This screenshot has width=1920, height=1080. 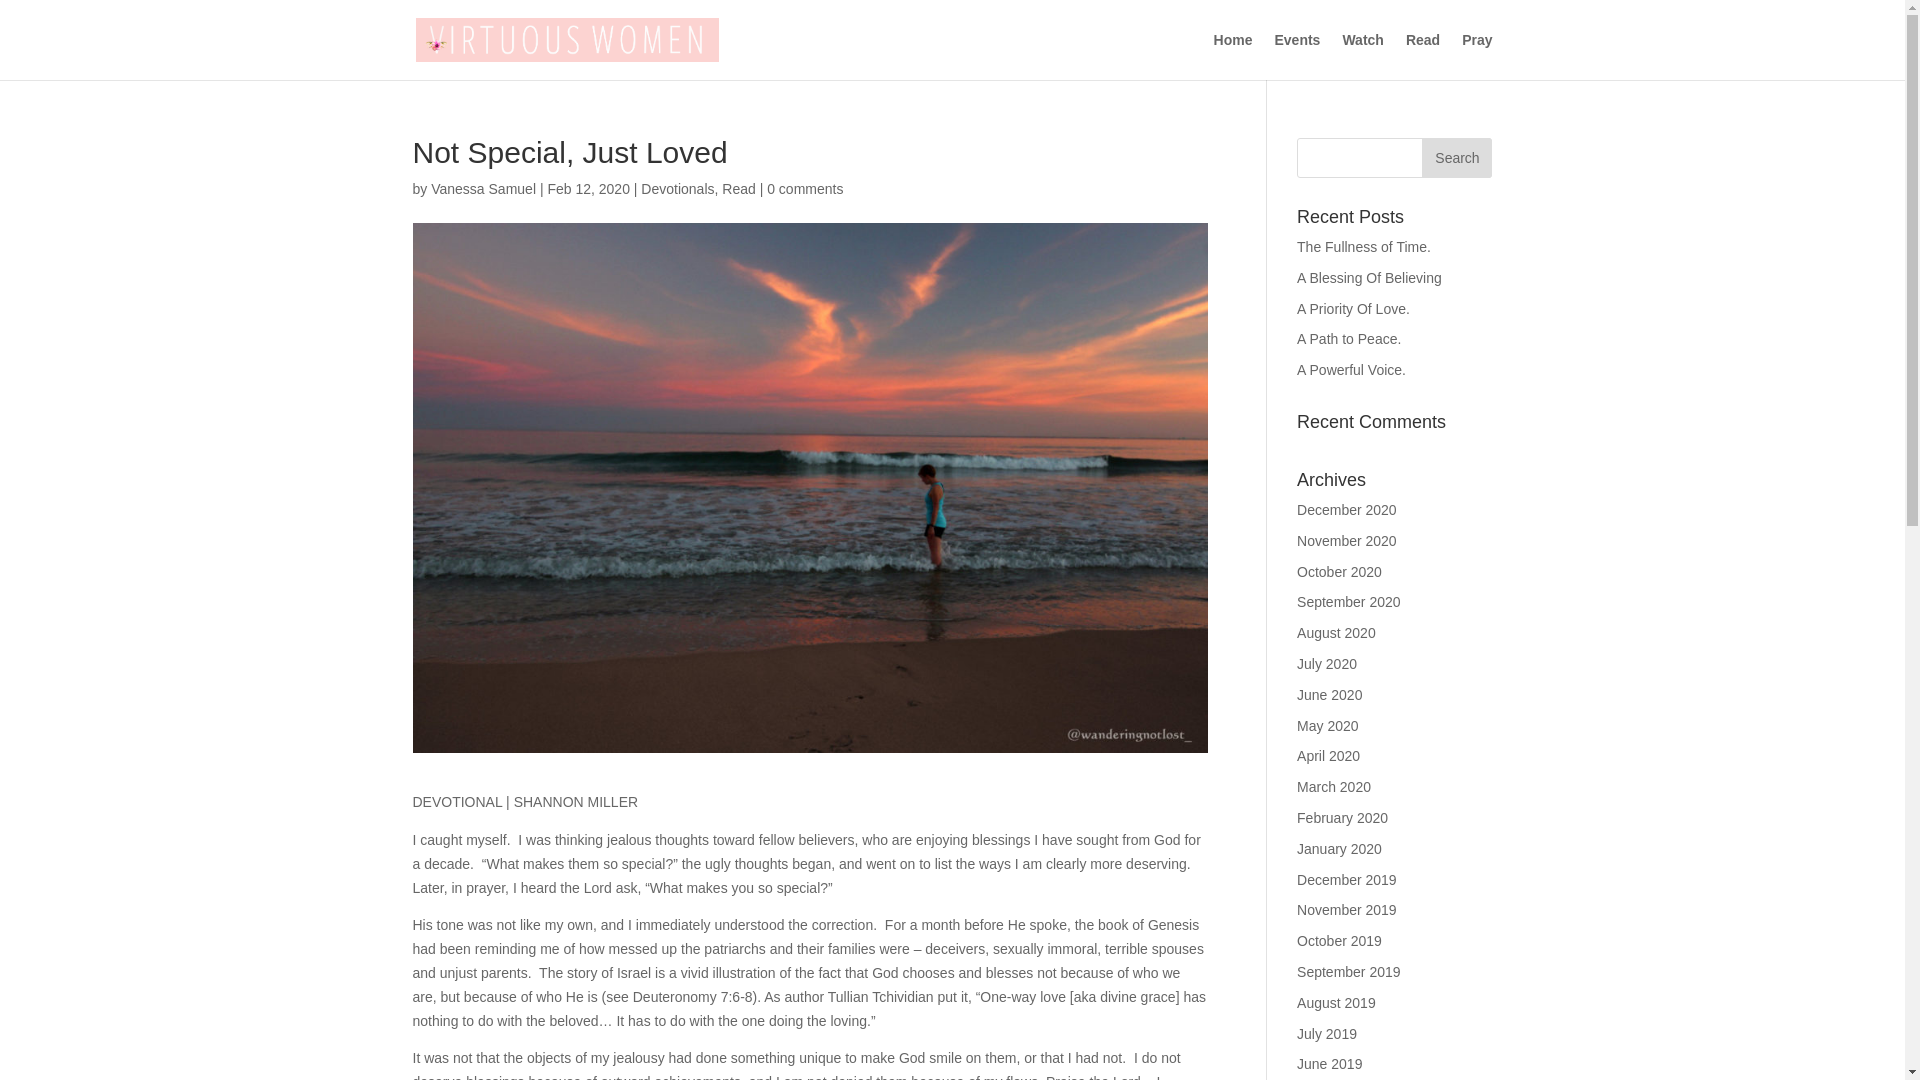 I want to click on September 2019, so click(x=1349, y=972).